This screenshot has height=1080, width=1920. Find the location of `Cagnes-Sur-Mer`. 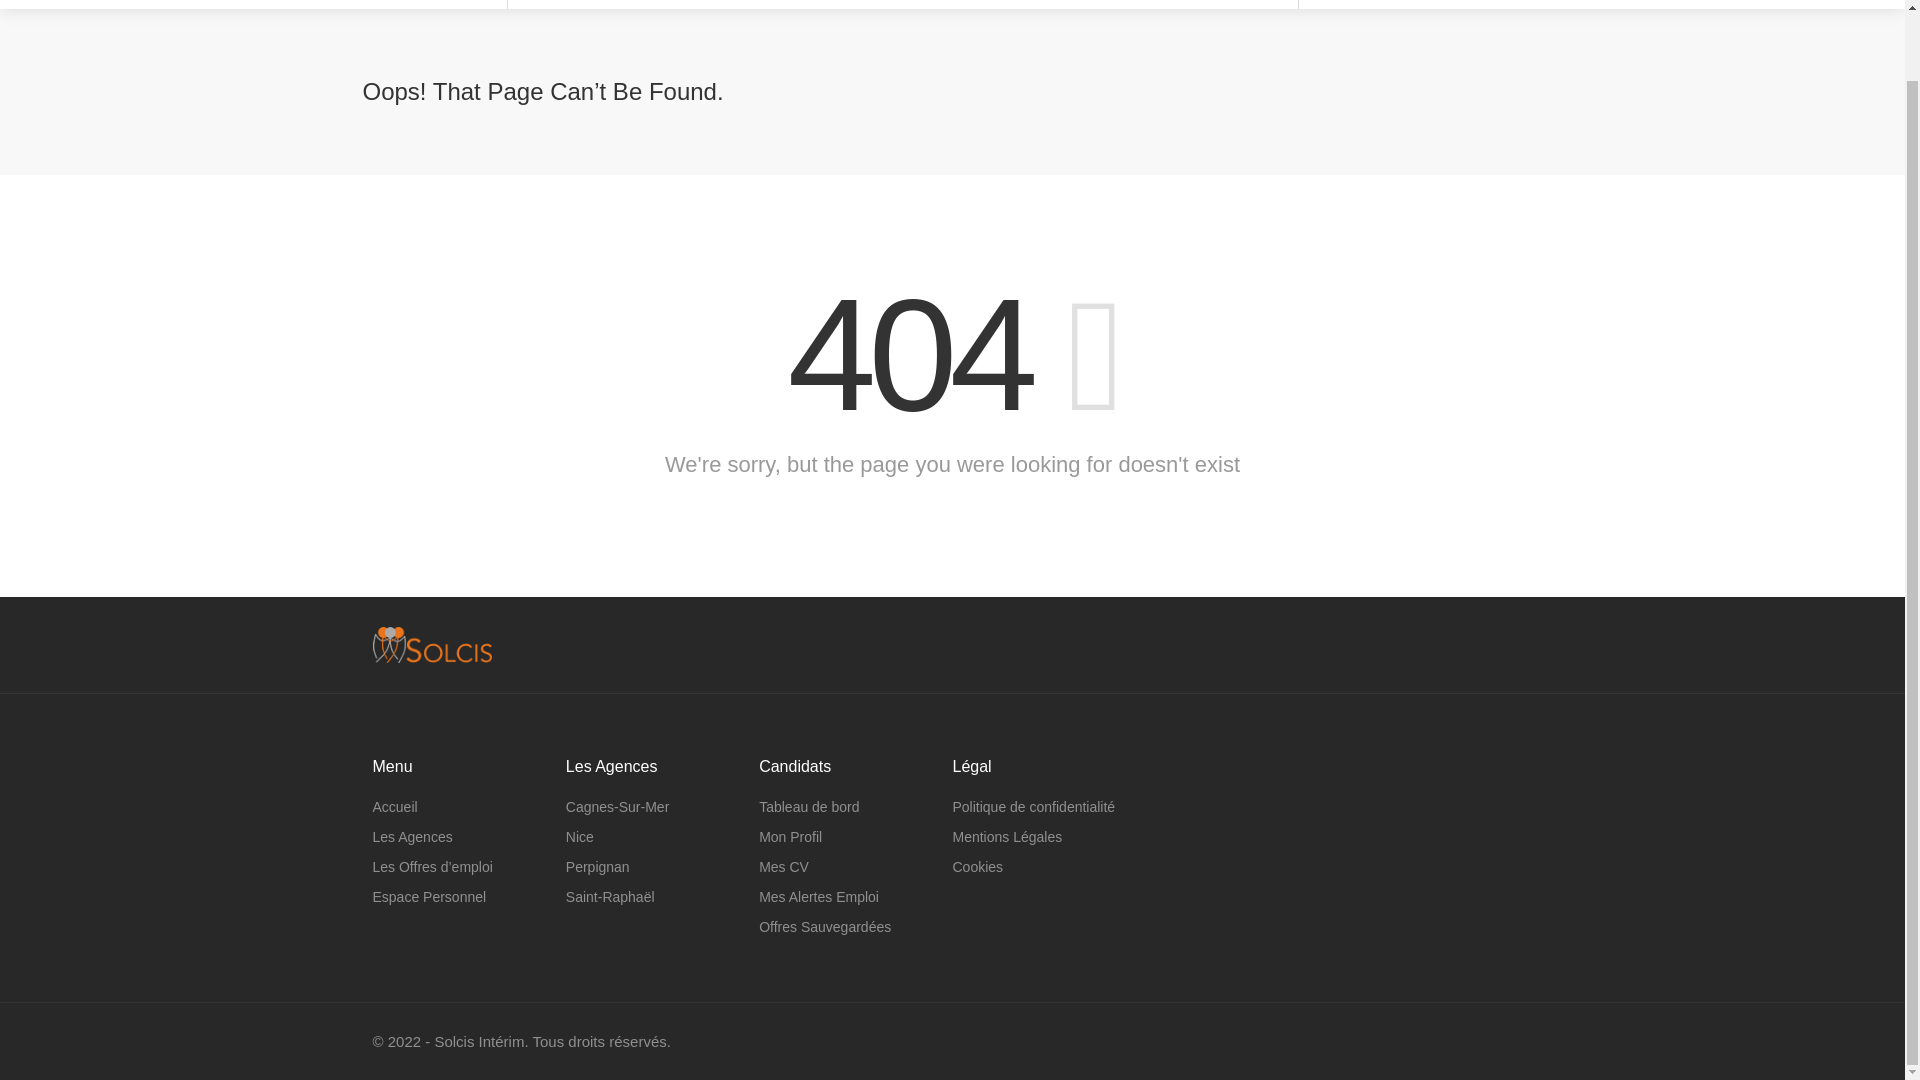

Cagnes-Sur-Mer is located at coordinates (617, 806).